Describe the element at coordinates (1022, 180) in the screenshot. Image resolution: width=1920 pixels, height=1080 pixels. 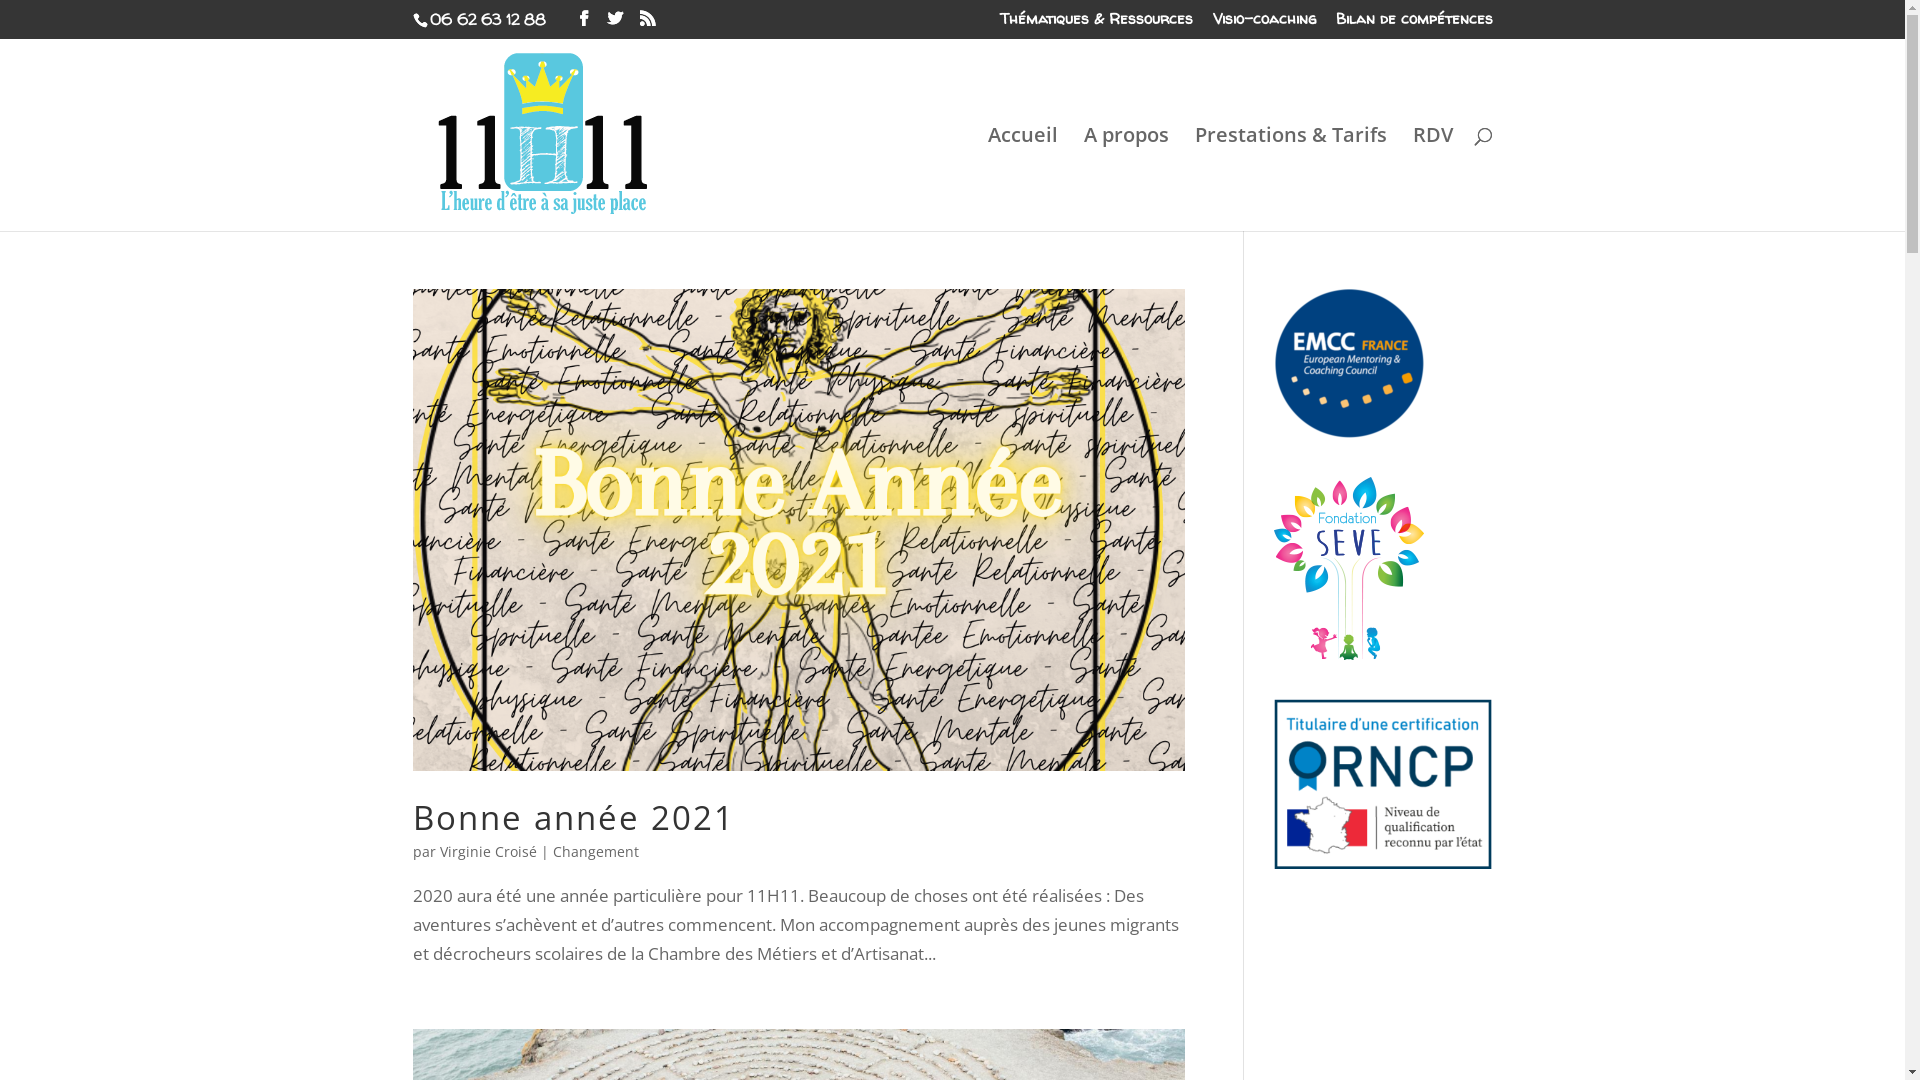
I see `Accueil` at that location.